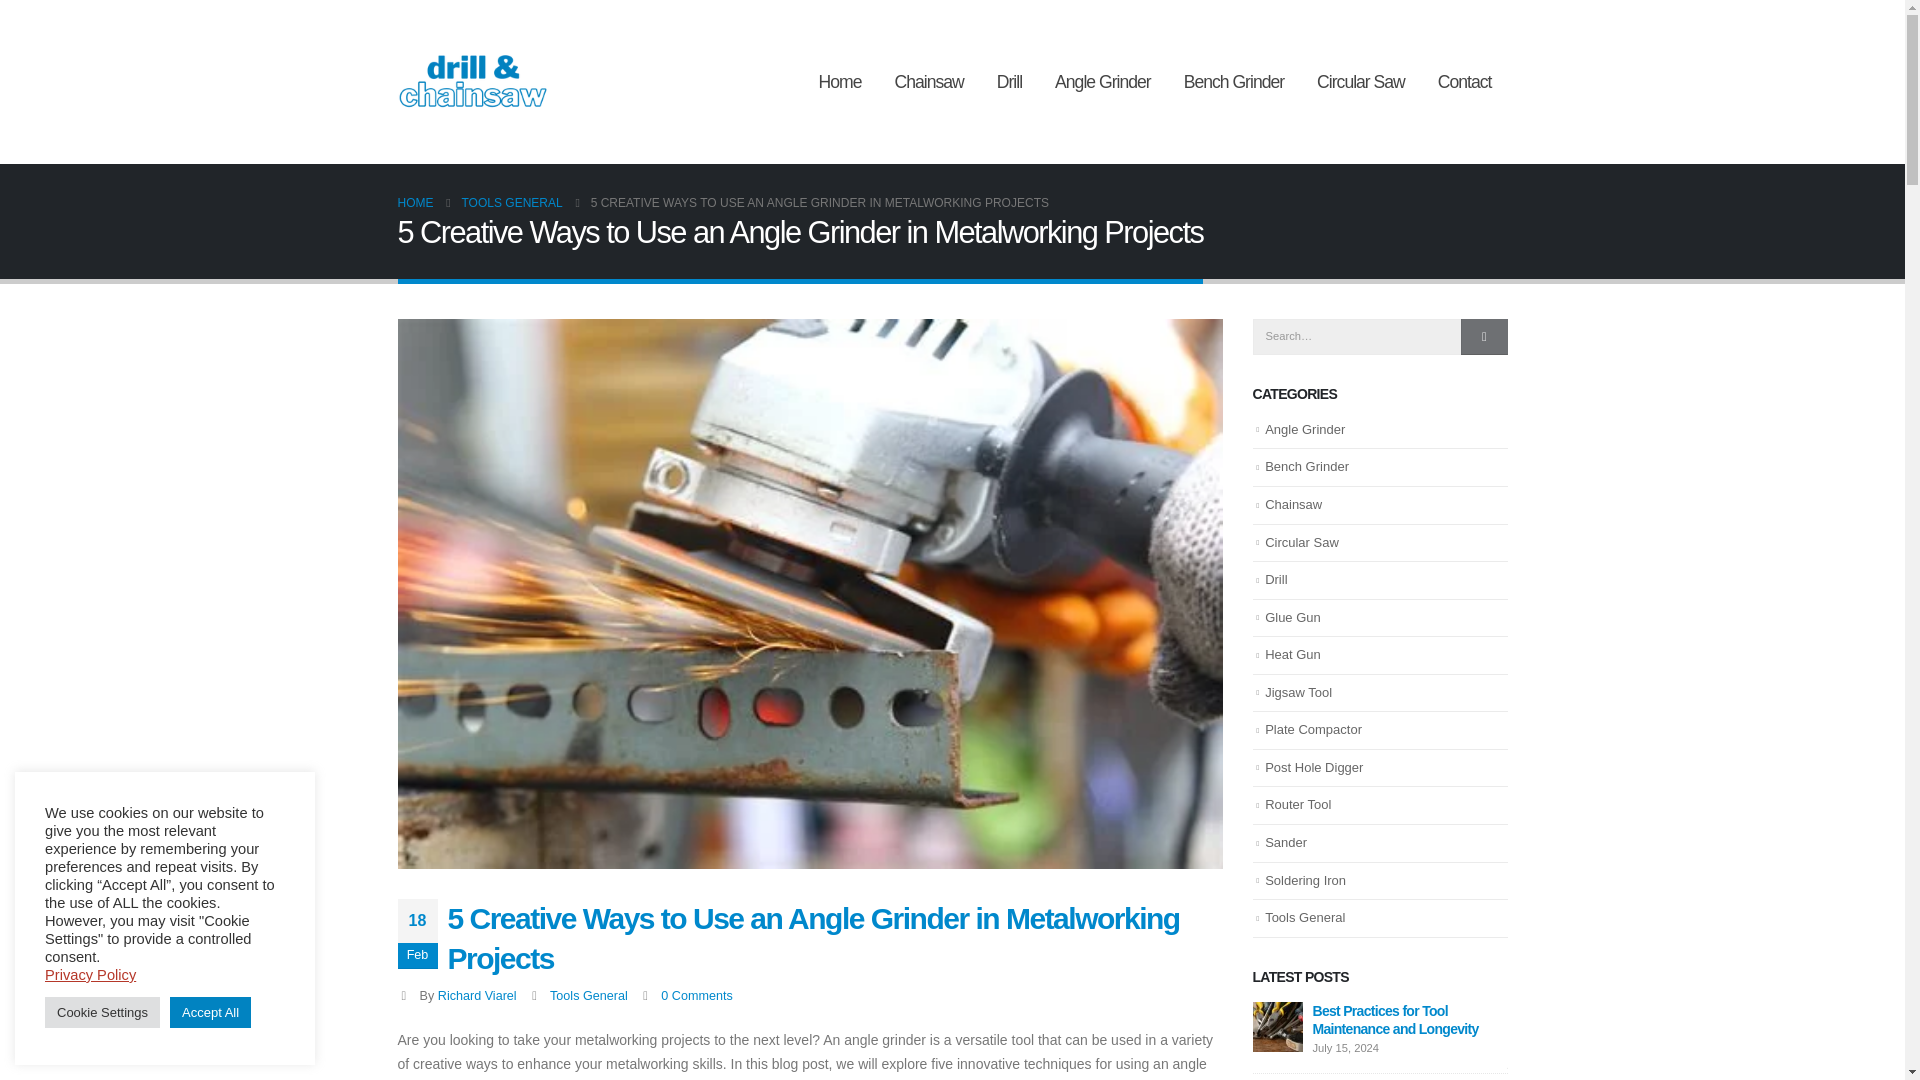  Describe the element at coordinates (476, 996) in the screenshot. I see `Richard Viarel` at that location.